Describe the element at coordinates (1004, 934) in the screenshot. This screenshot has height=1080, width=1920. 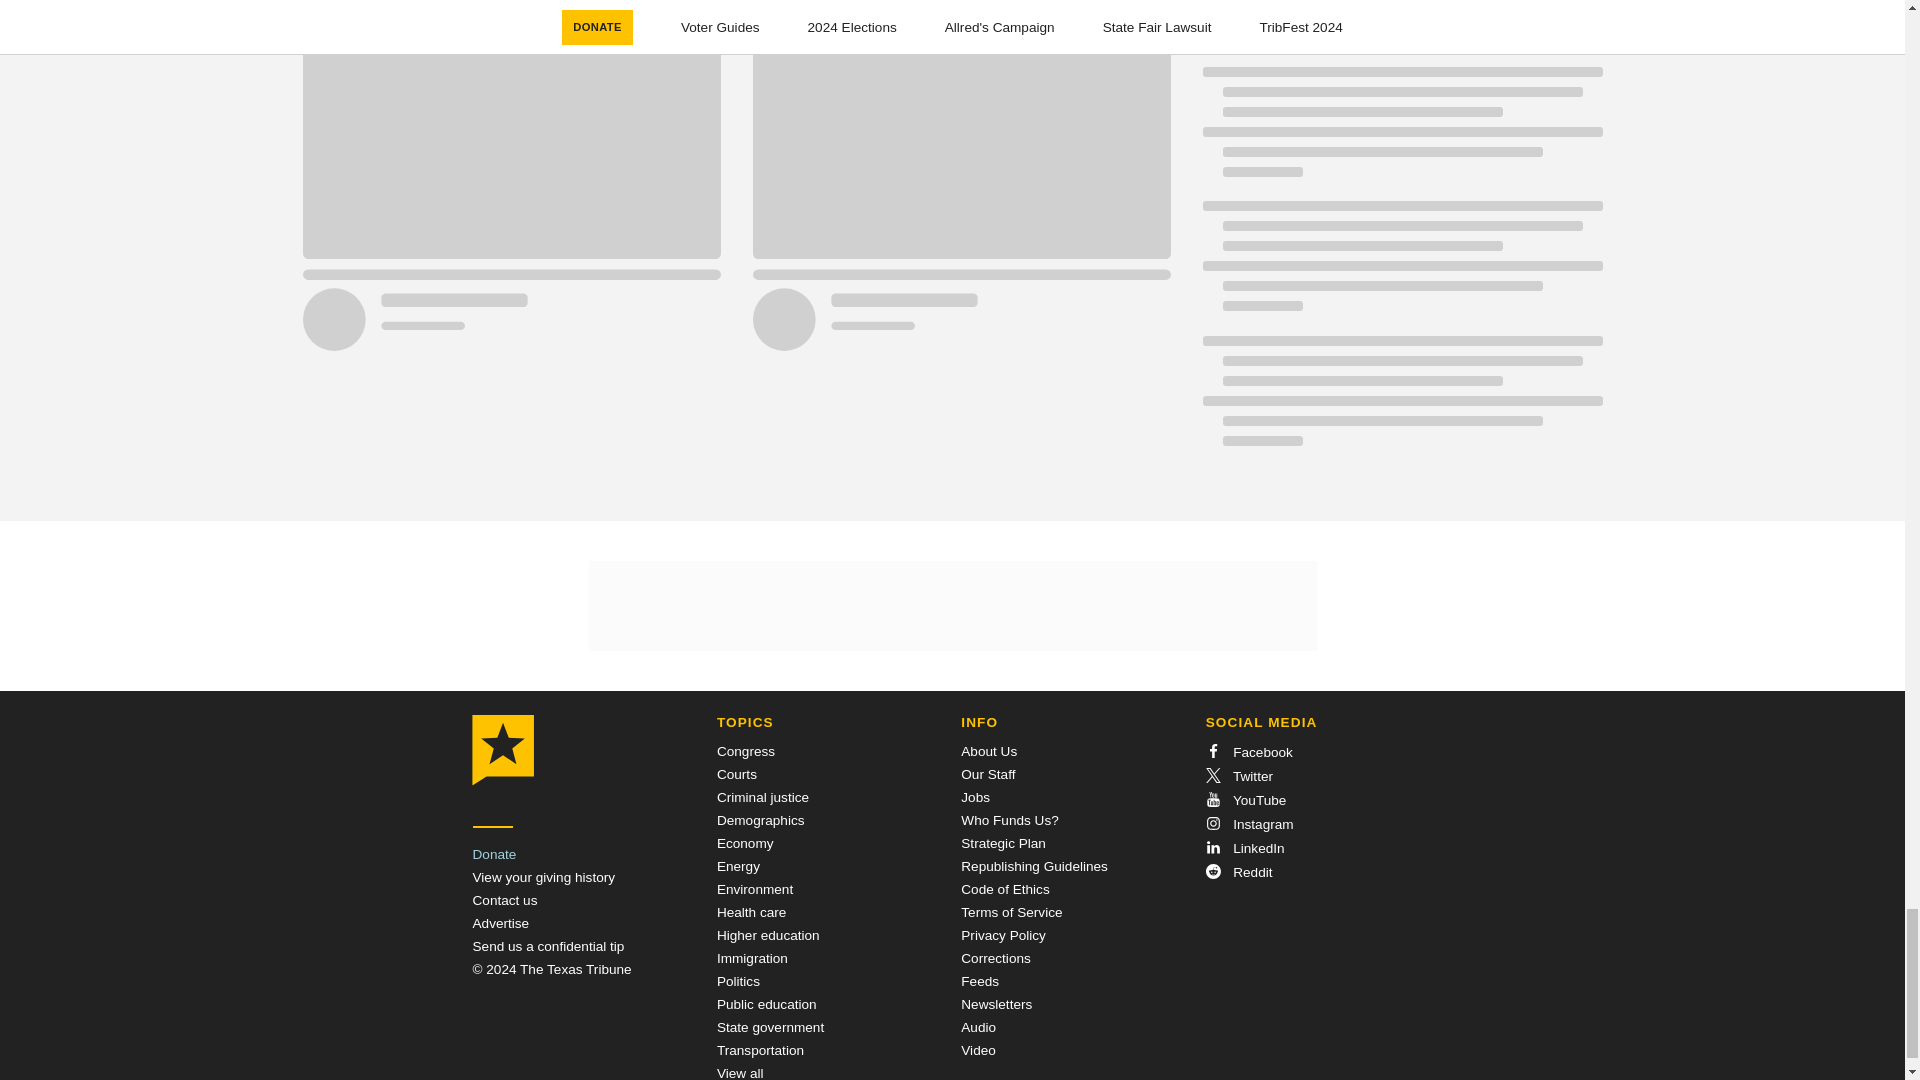
I see `Privacy Policy` at that location.